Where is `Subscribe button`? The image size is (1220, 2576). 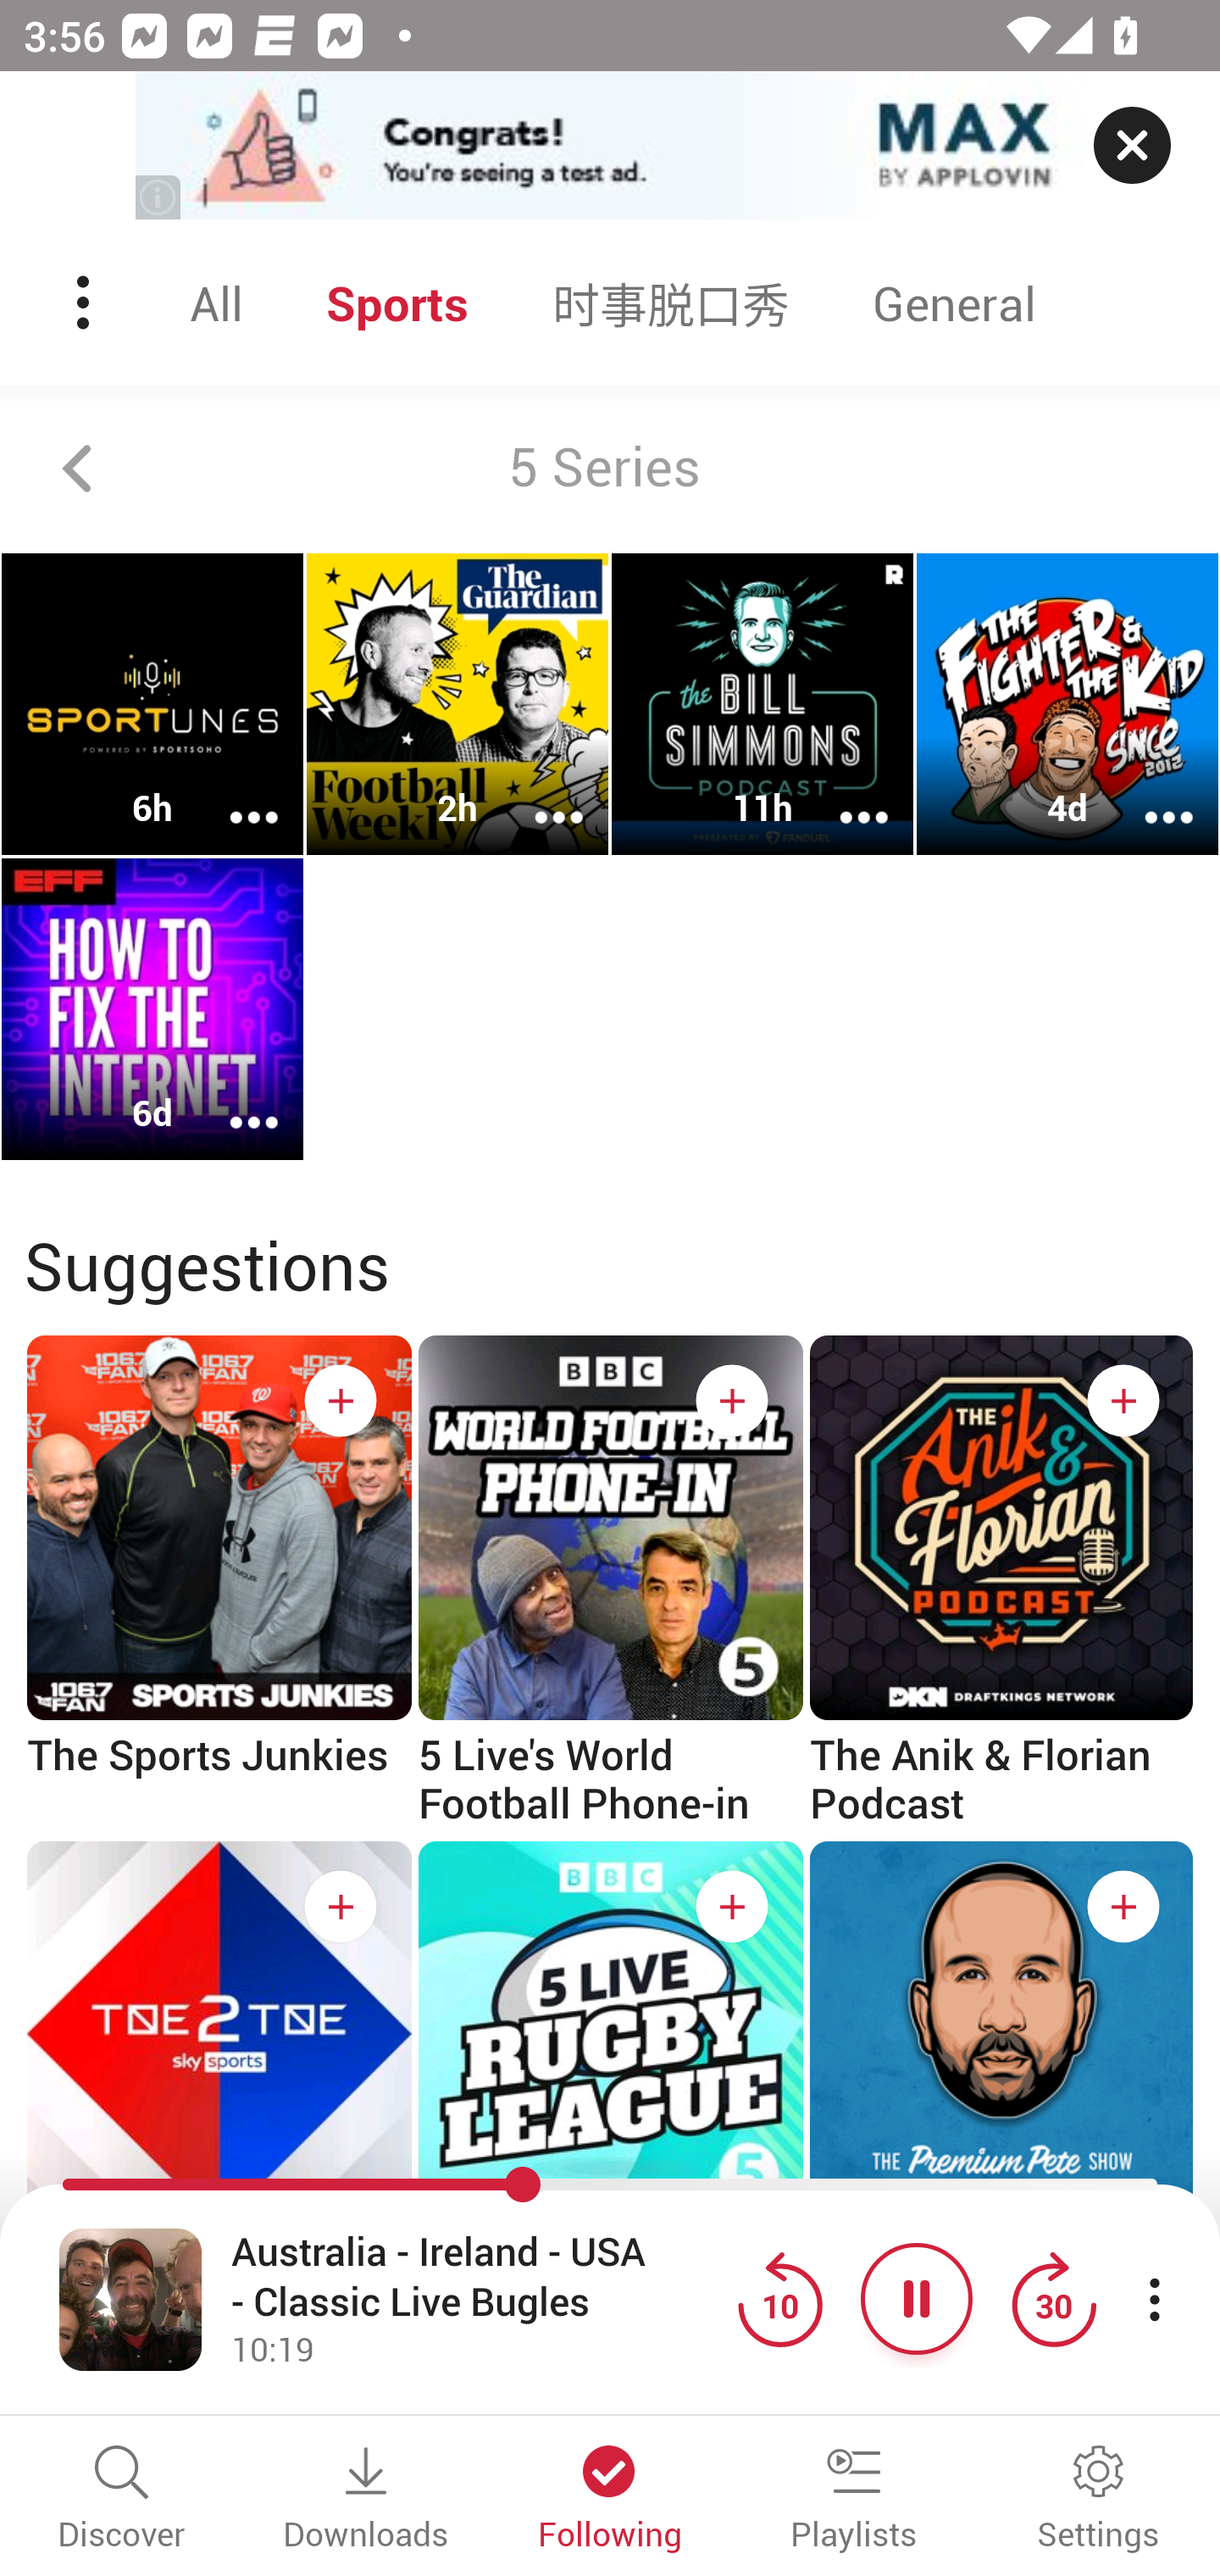
Subscribe button is located at coordinates (341, 1402).